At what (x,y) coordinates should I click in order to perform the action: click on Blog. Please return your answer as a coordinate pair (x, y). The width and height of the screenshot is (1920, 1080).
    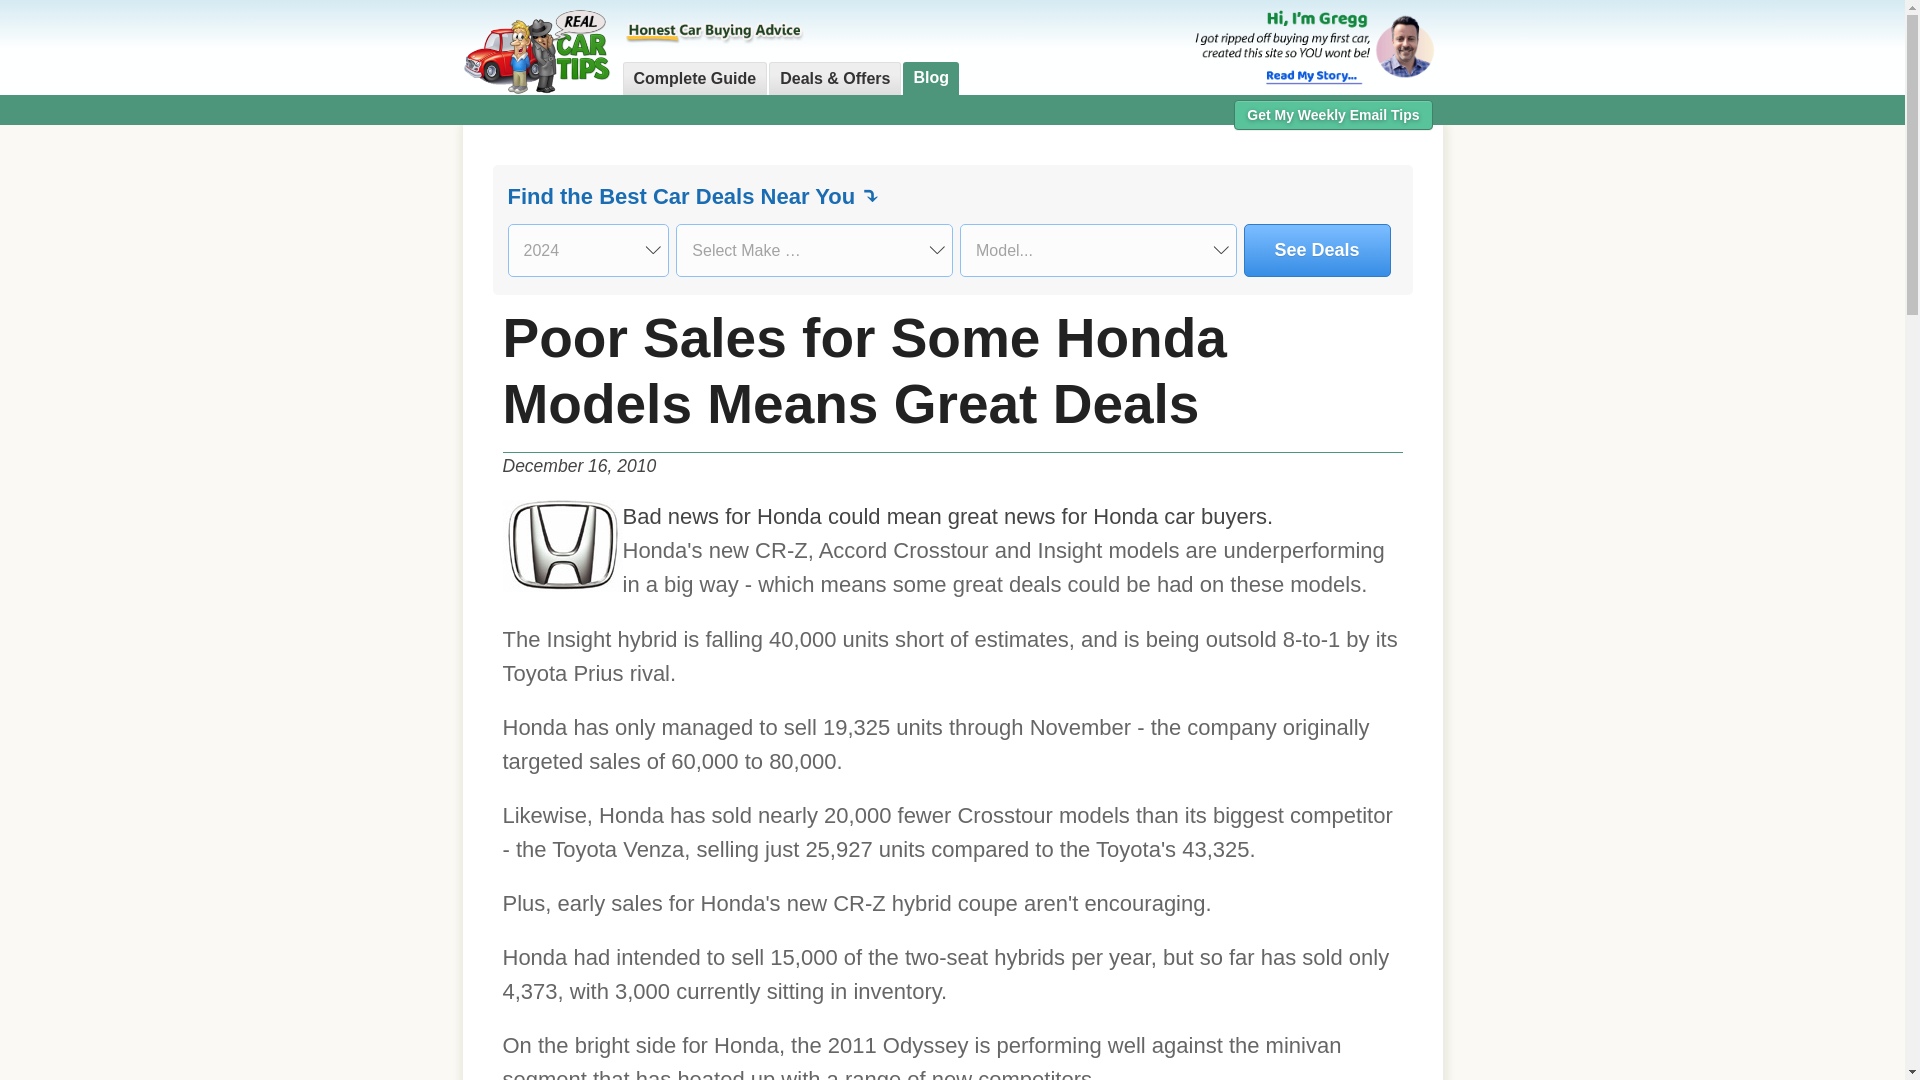
    Looking at the image, I should click on (930, 78).